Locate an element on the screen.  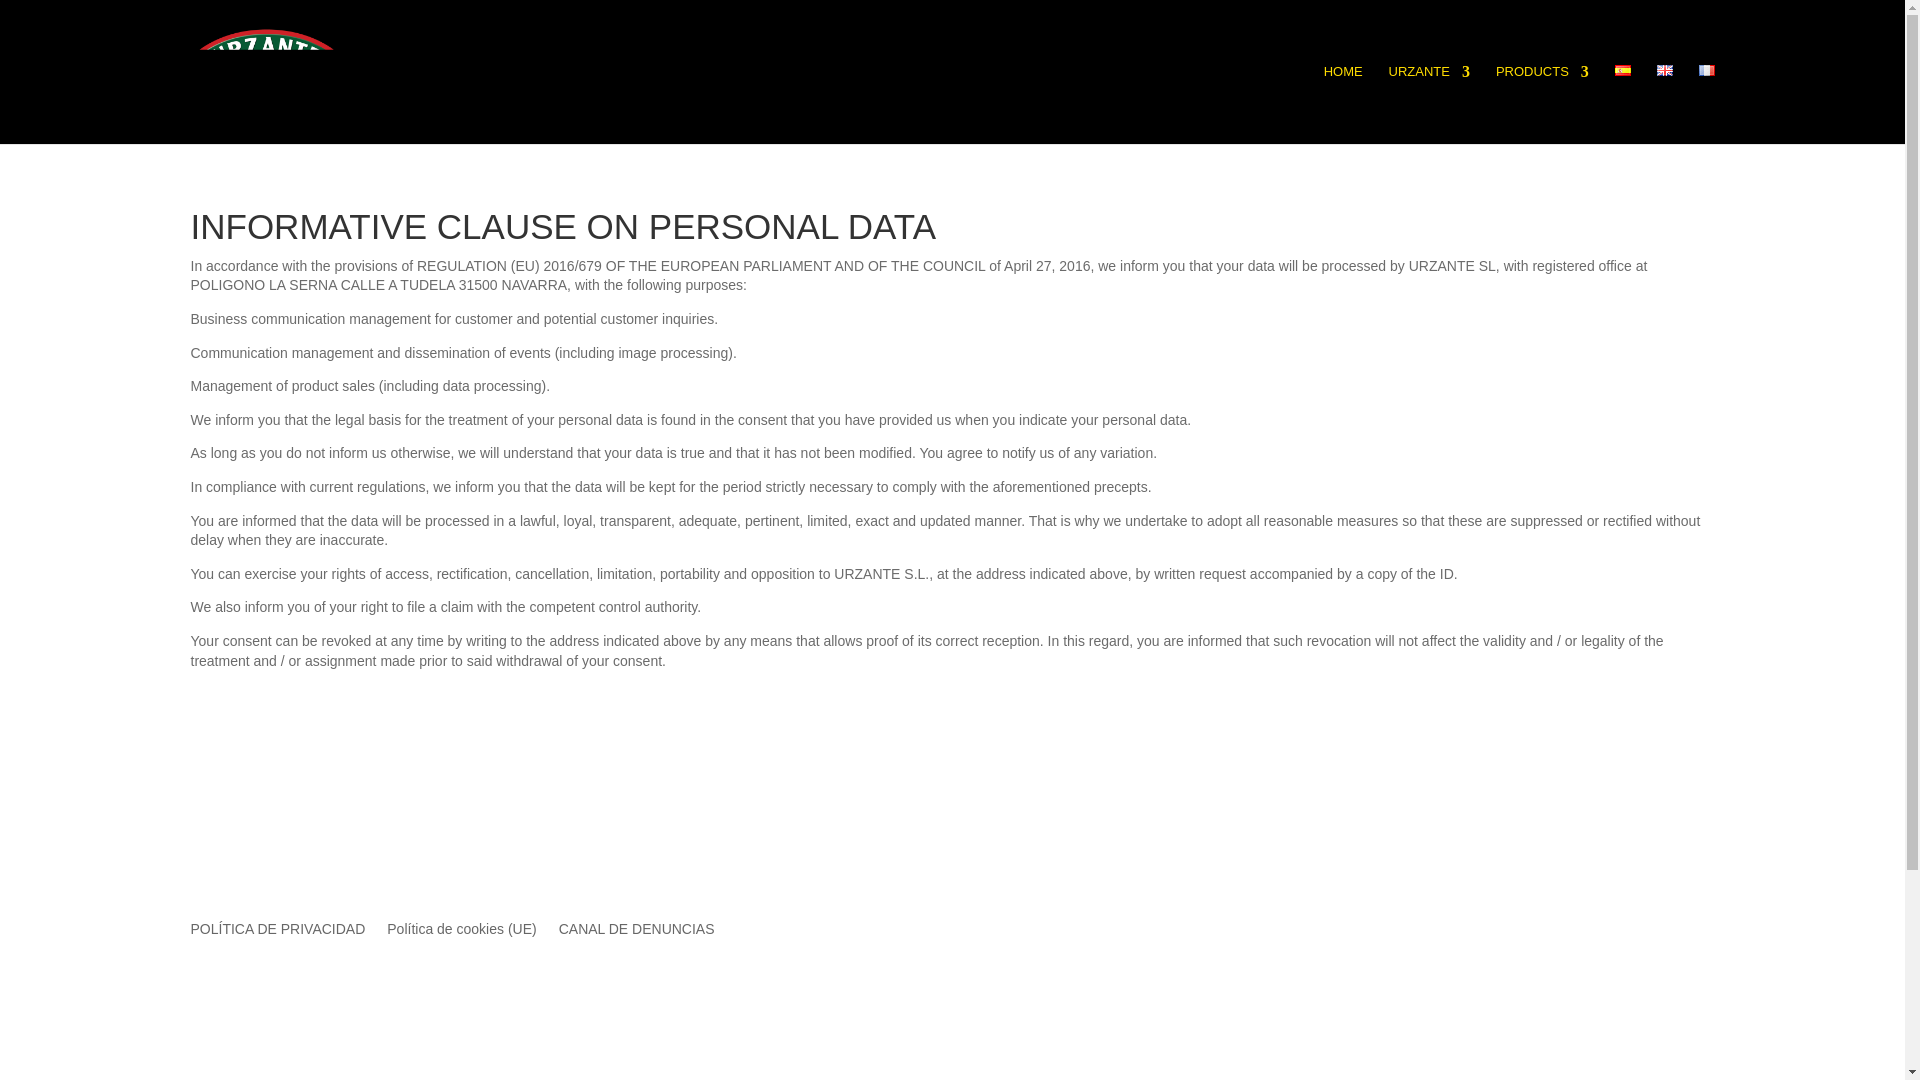
PRODUCTS is located at coordinates (1542, 104).